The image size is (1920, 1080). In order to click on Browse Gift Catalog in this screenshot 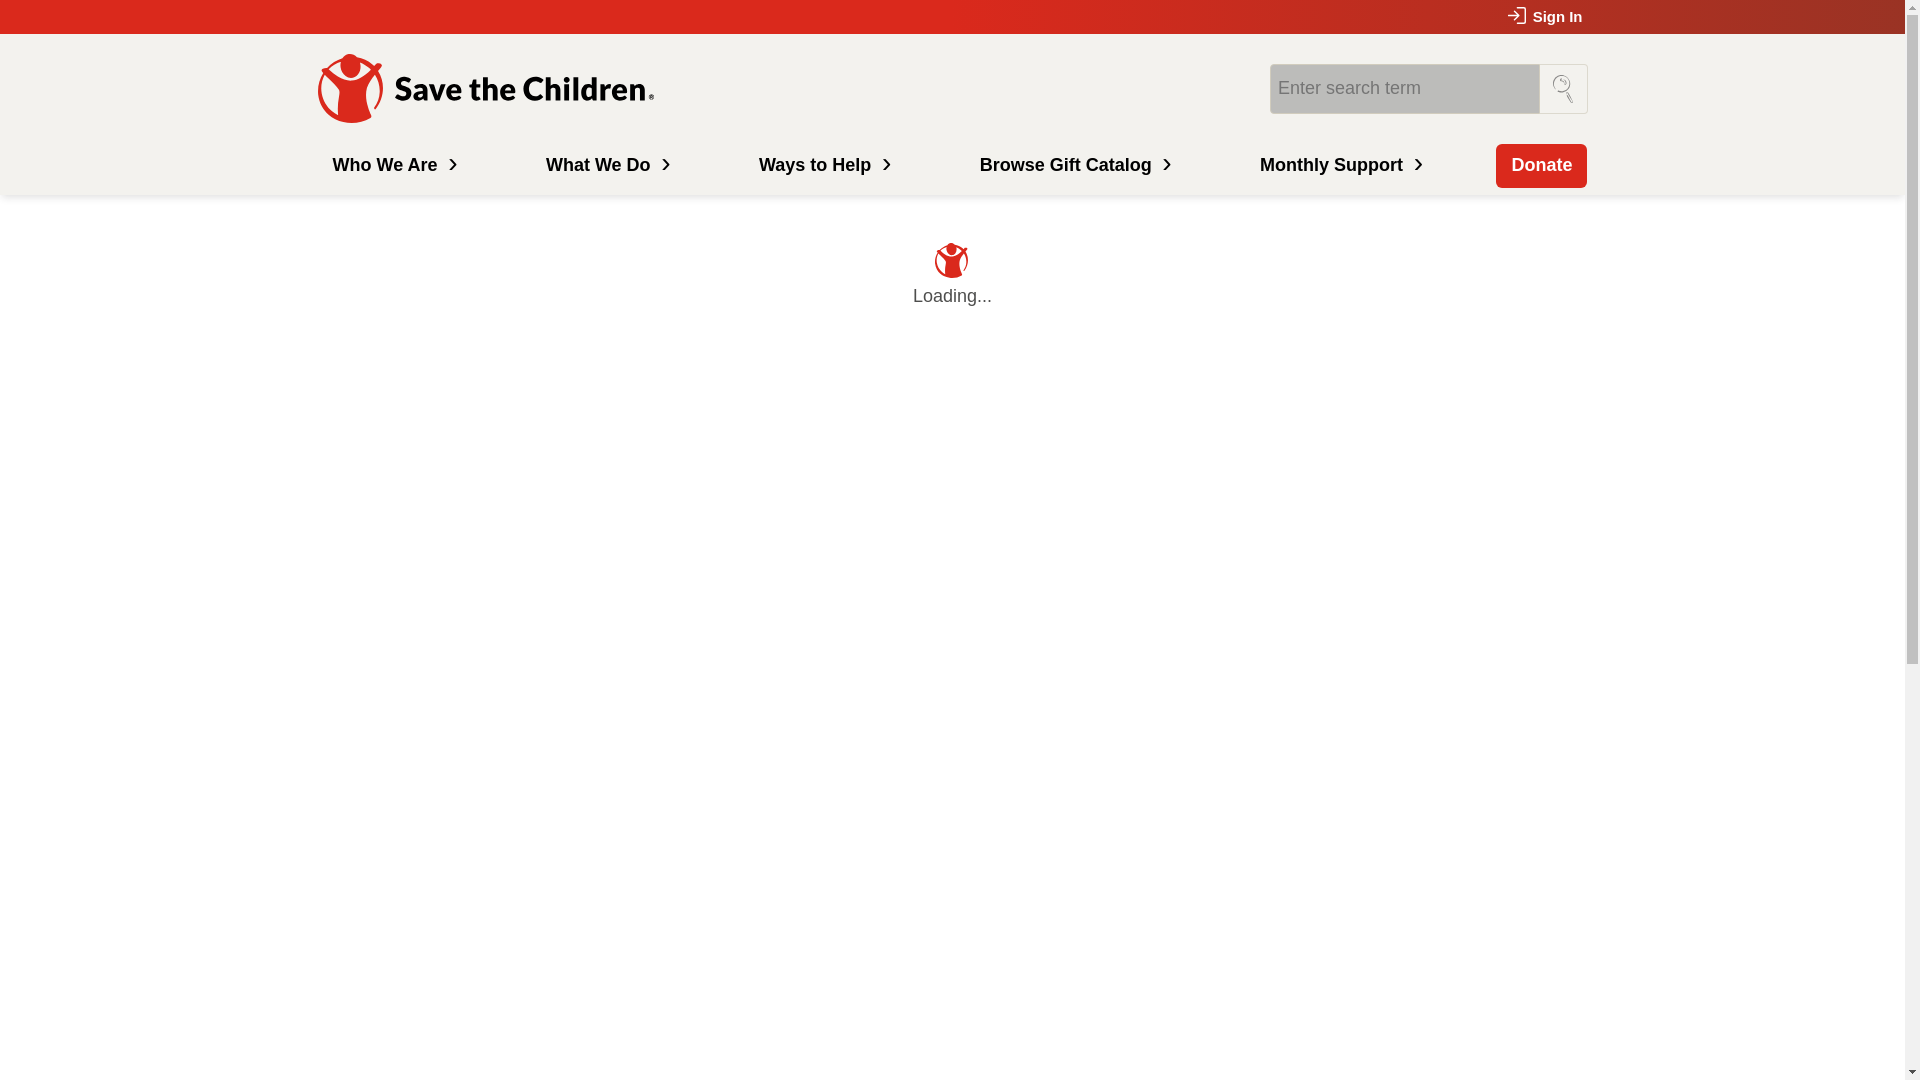, I will do `click(1074, 165)`.